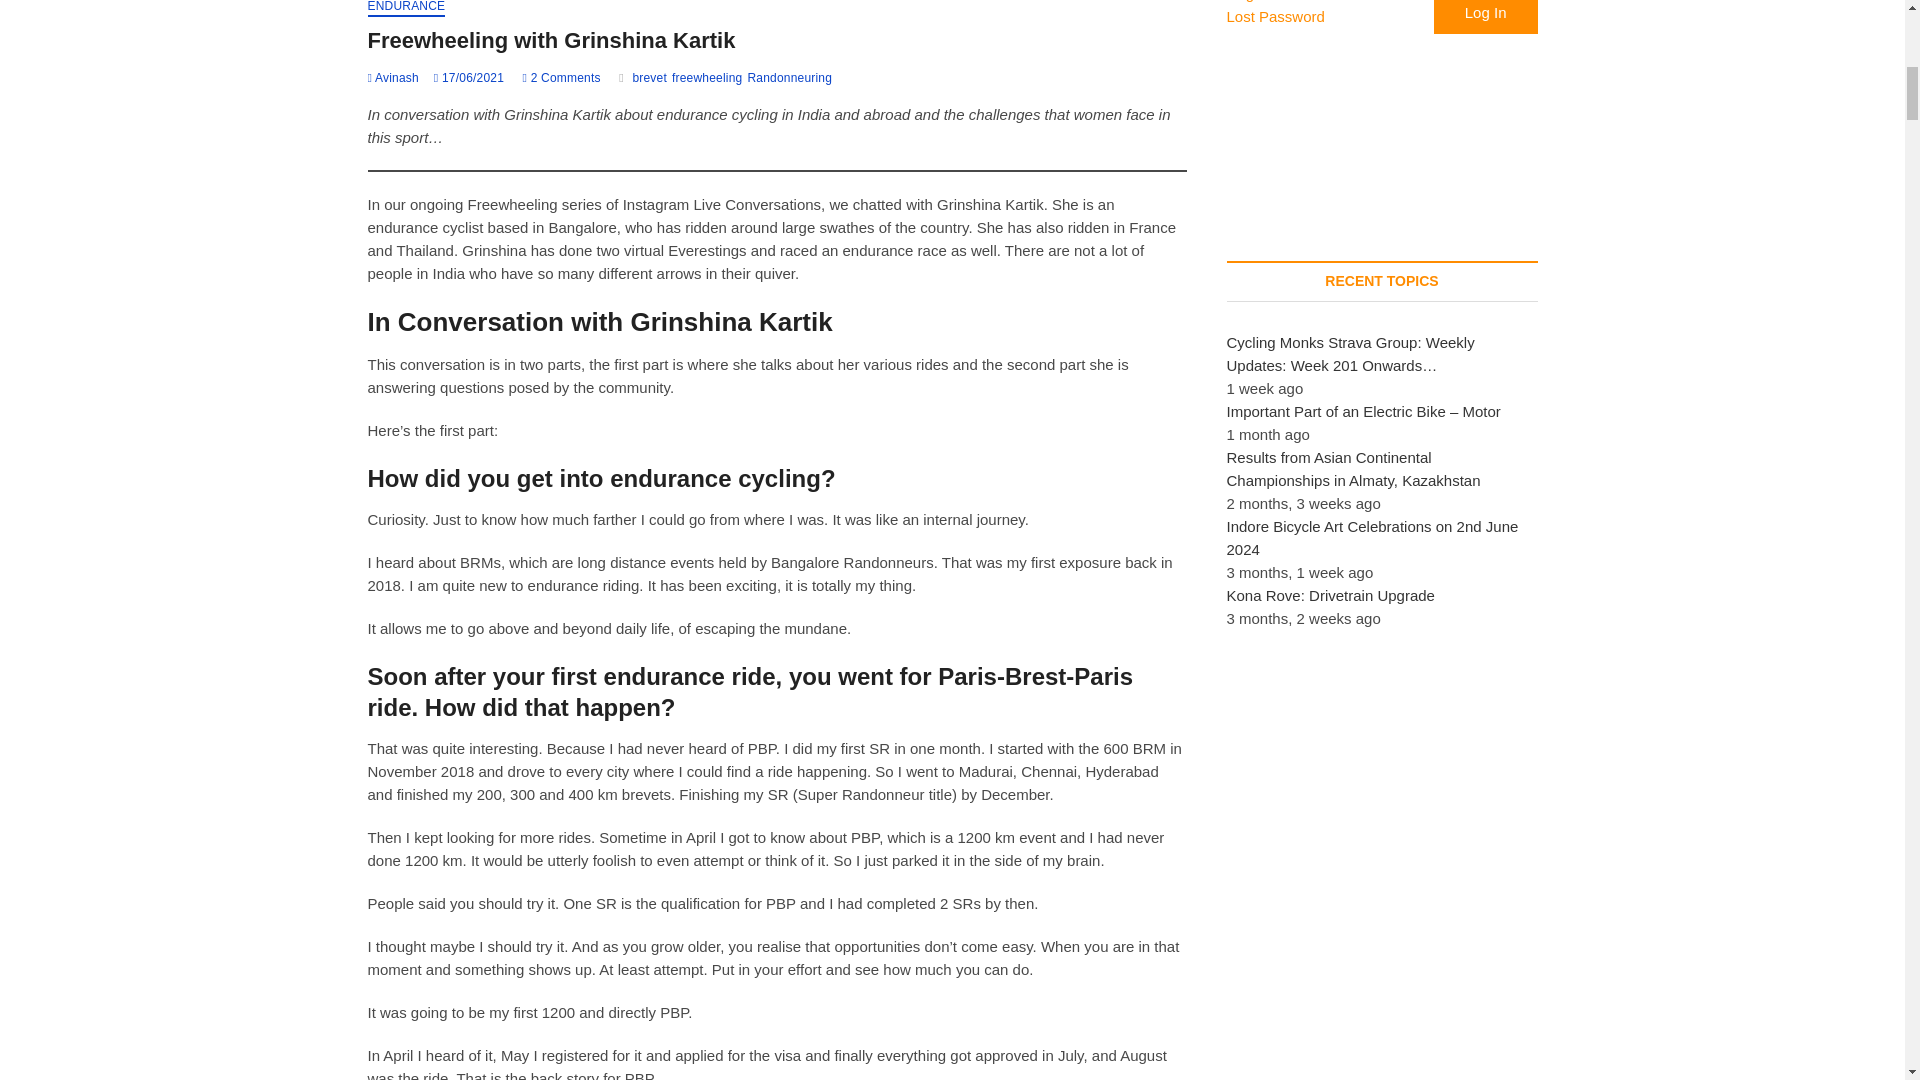 This screenshot has width=1920, height=1080. Describe the element at coordinates (792, 80) in the screenshot. I see `Randonneuring` at that location.